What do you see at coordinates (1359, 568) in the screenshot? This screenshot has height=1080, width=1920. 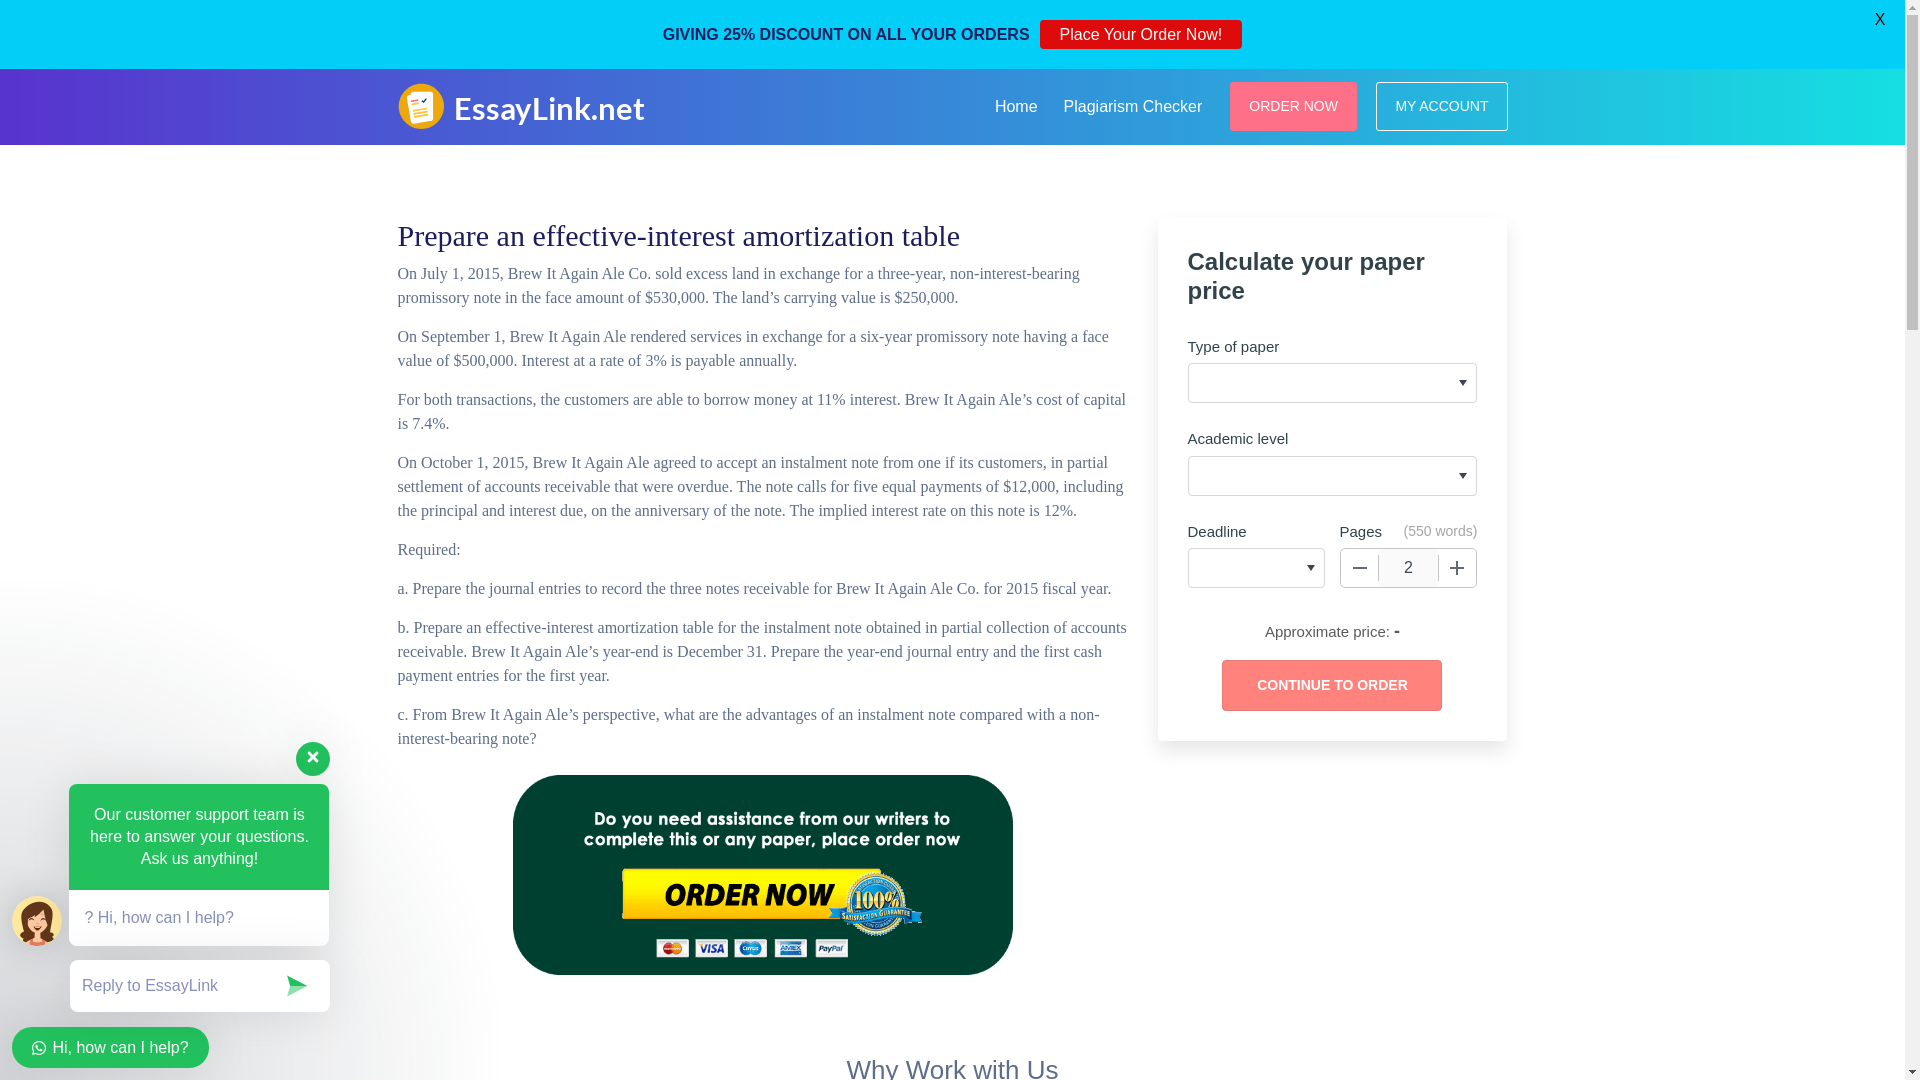 I see `Decrease` at bounding box center [1359, 568].